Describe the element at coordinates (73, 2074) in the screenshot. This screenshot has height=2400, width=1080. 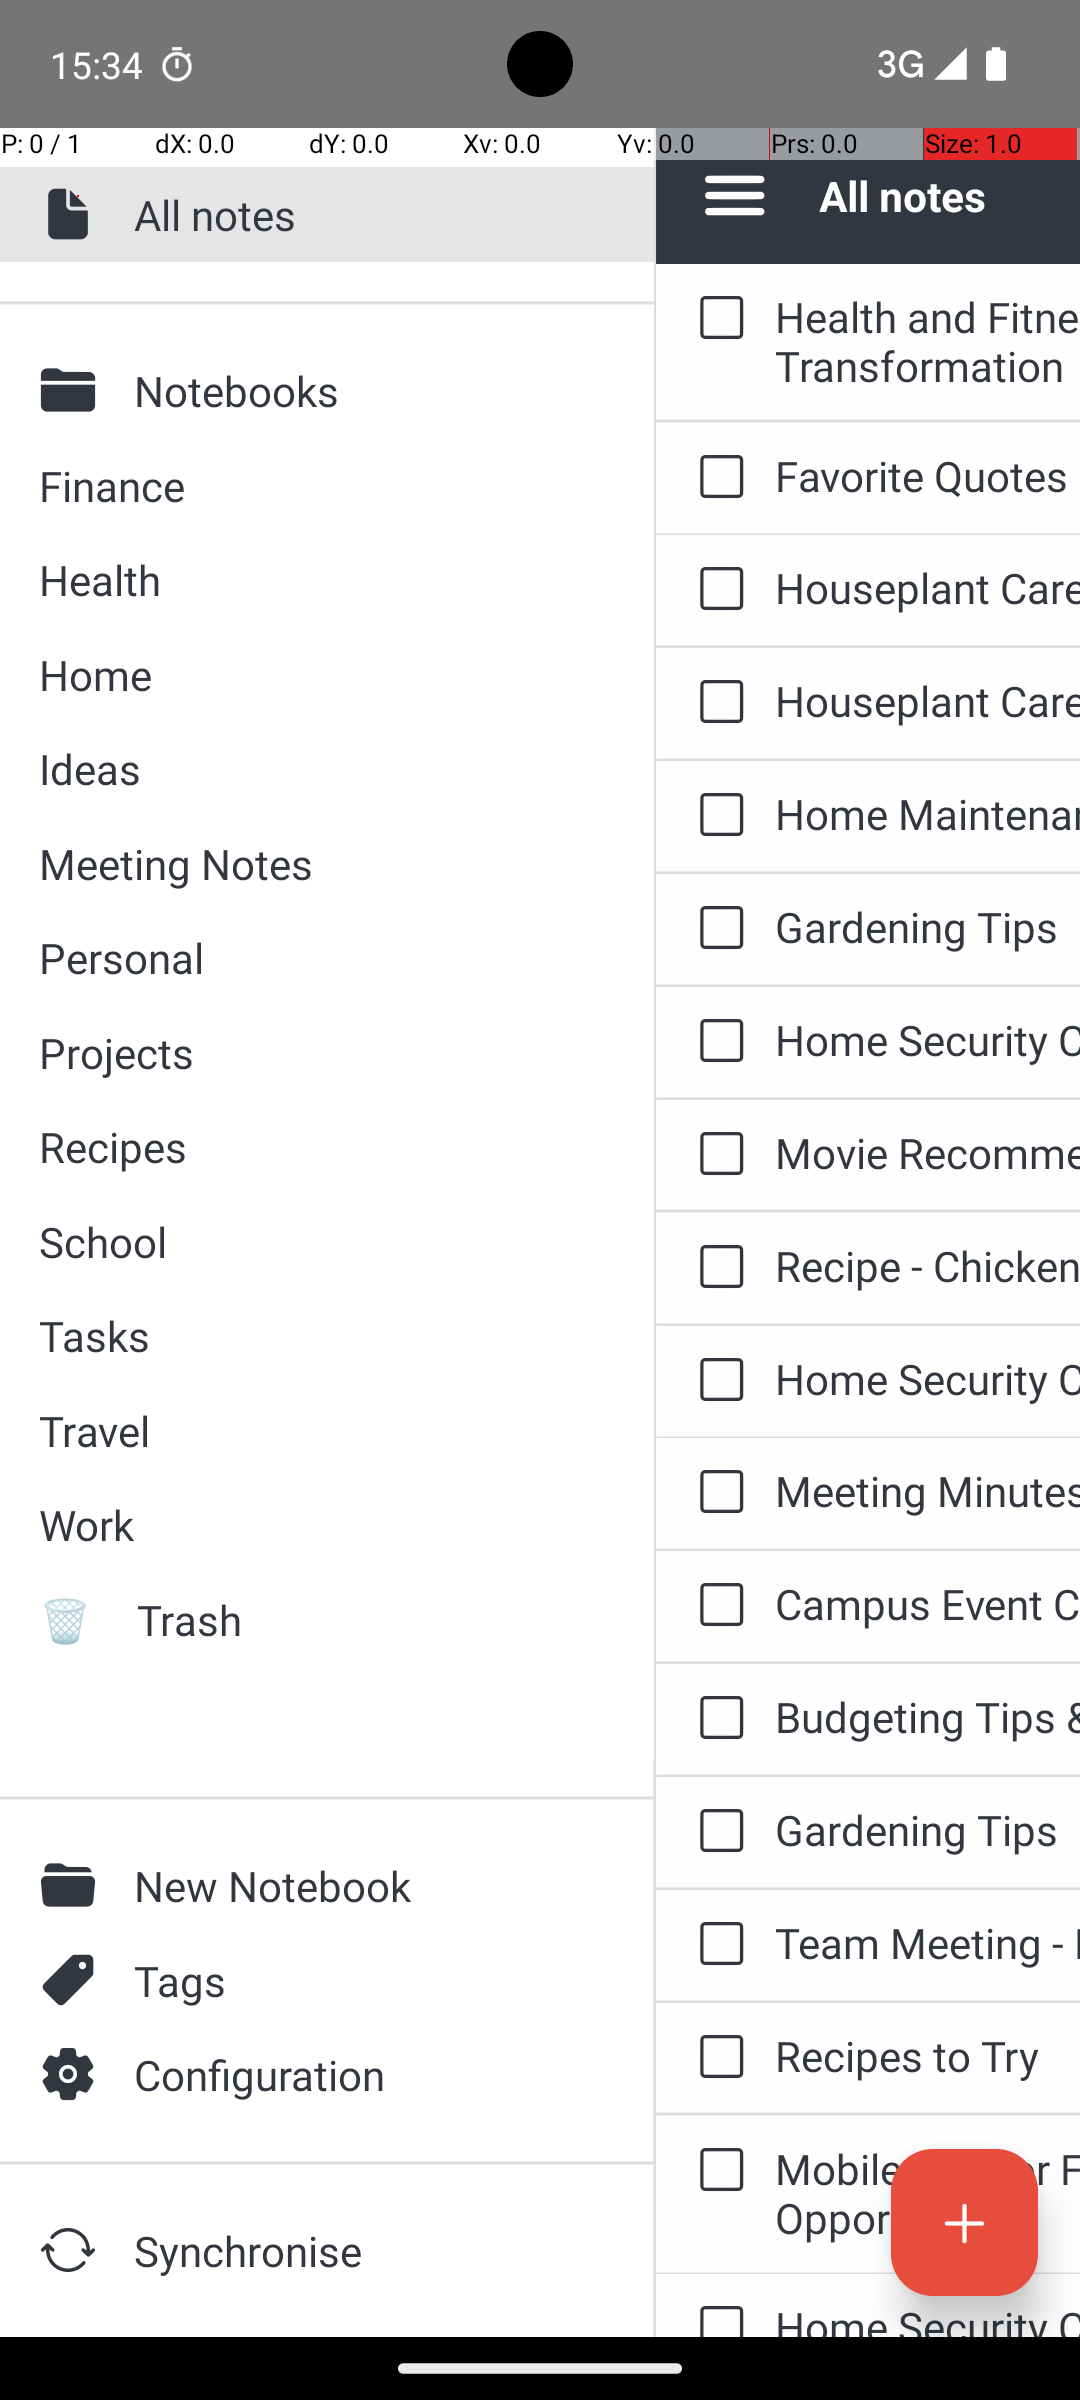
I see `` at that location.